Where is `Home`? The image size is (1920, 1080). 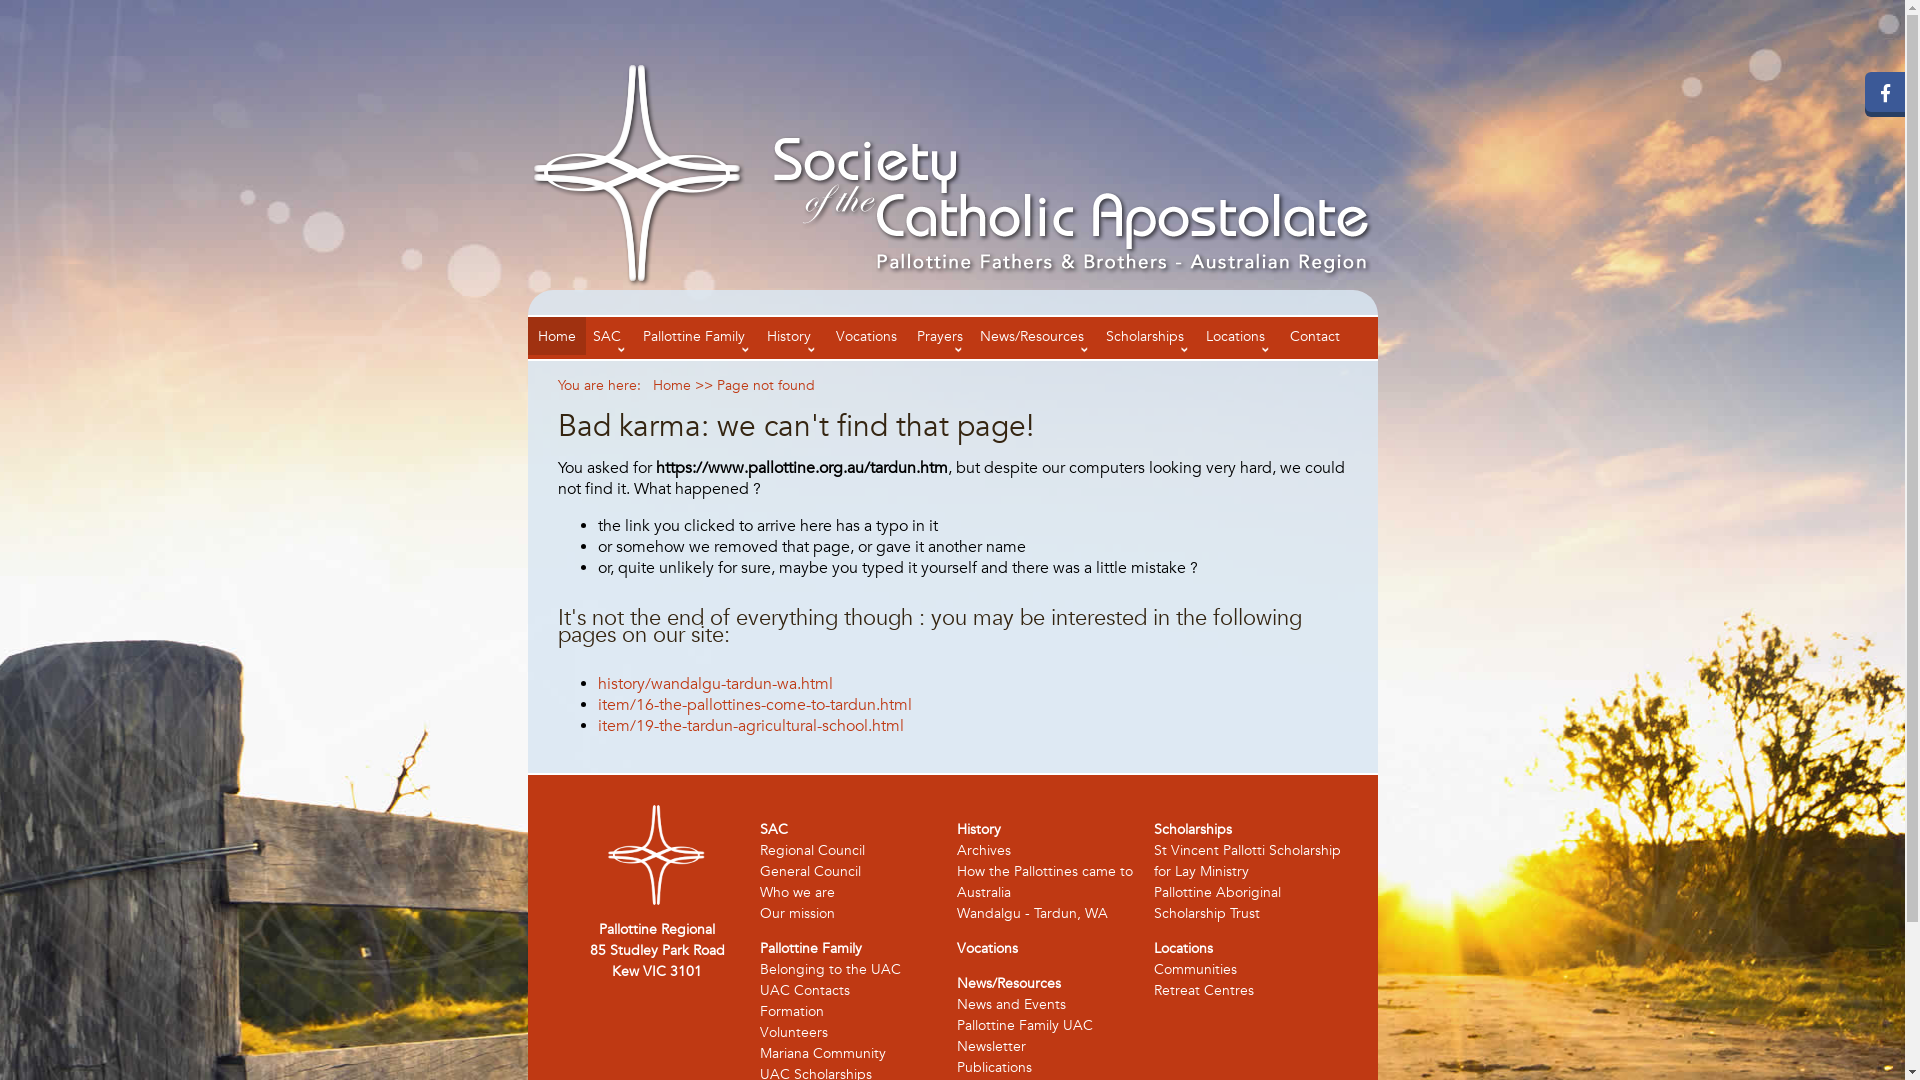 Home is located at coordinates (557, 336).